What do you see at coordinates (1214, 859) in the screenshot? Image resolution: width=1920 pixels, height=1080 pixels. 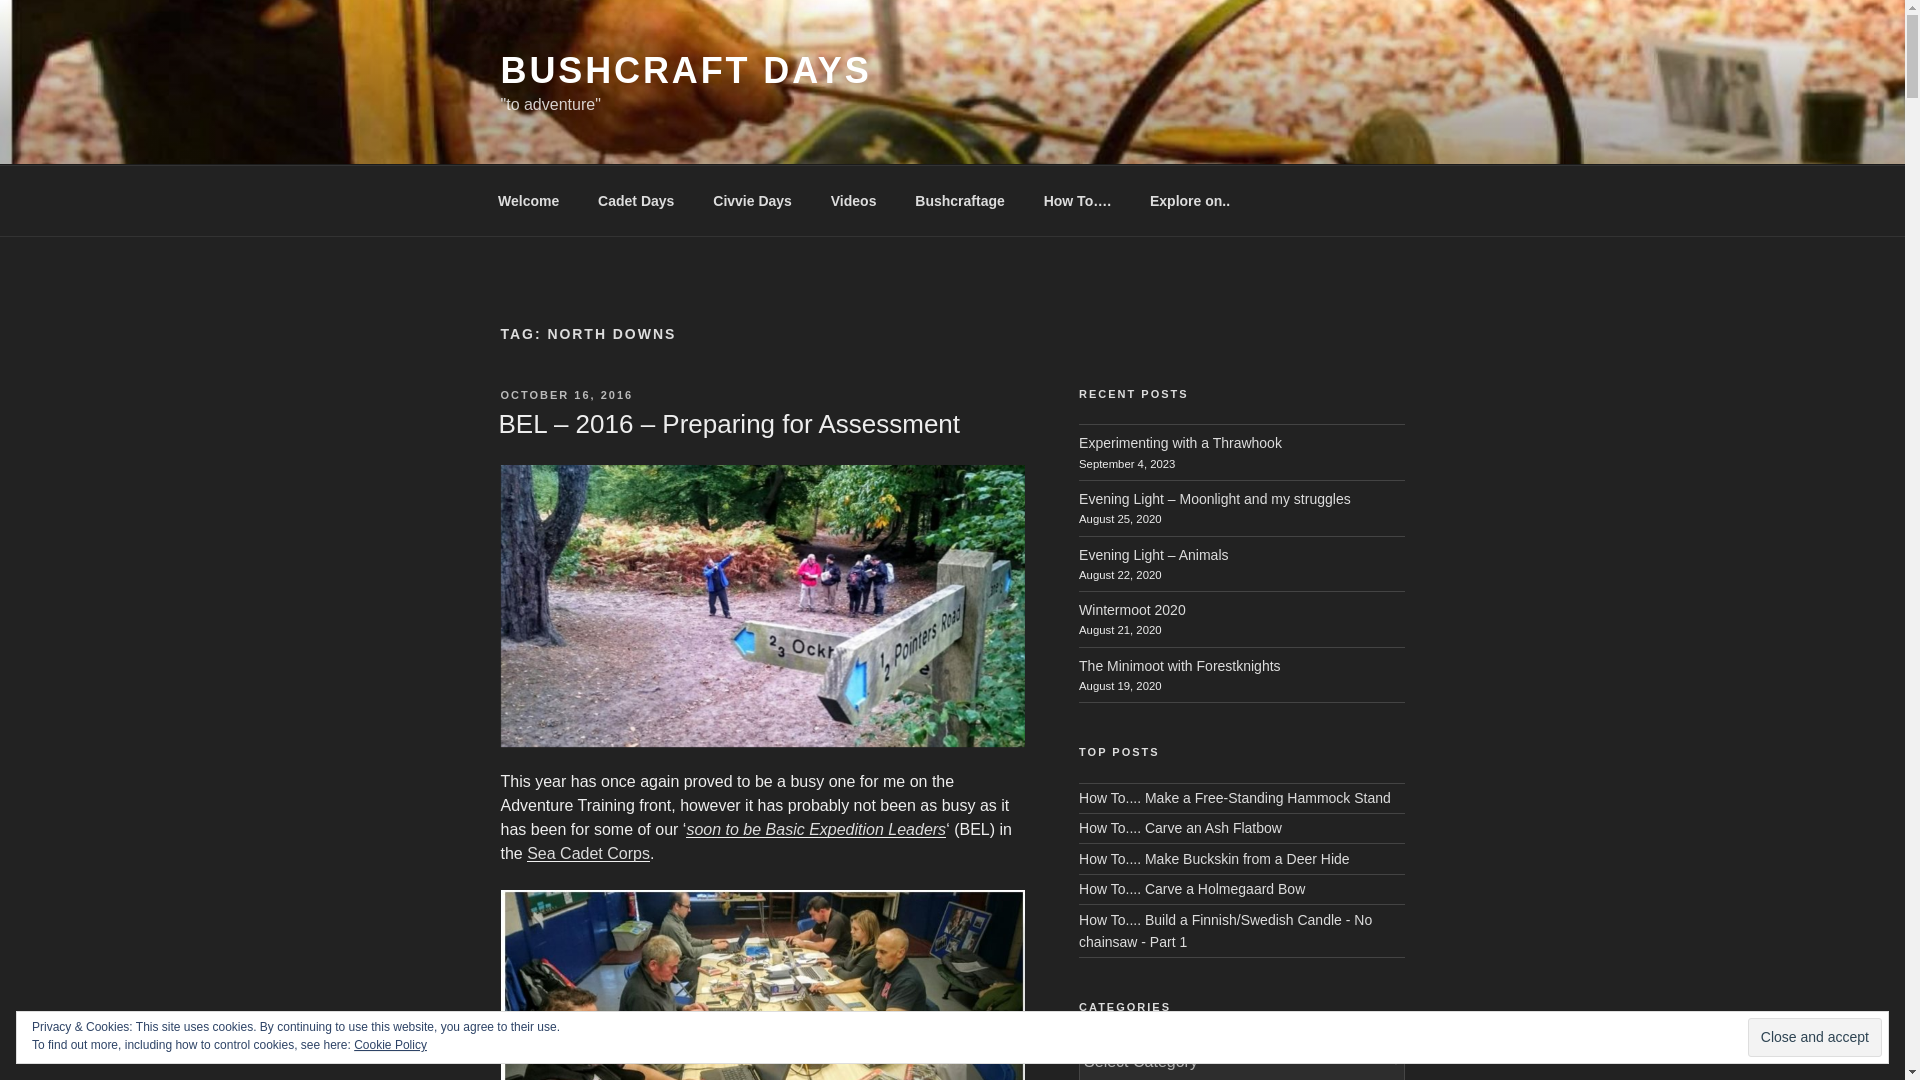 I see `How To.... Make Buckskin from a Deer Hide` at bounding box center [1214, 859].